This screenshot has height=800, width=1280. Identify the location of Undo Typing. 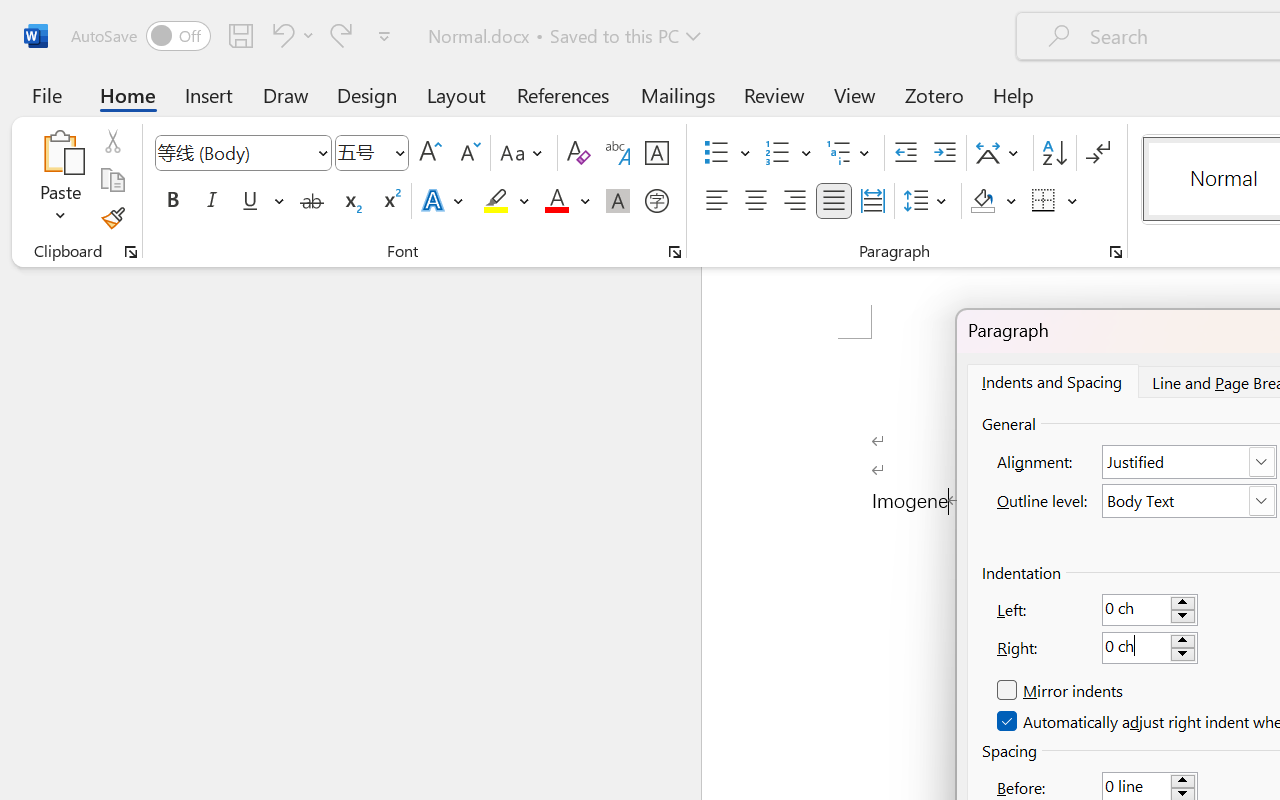
(280, 35).